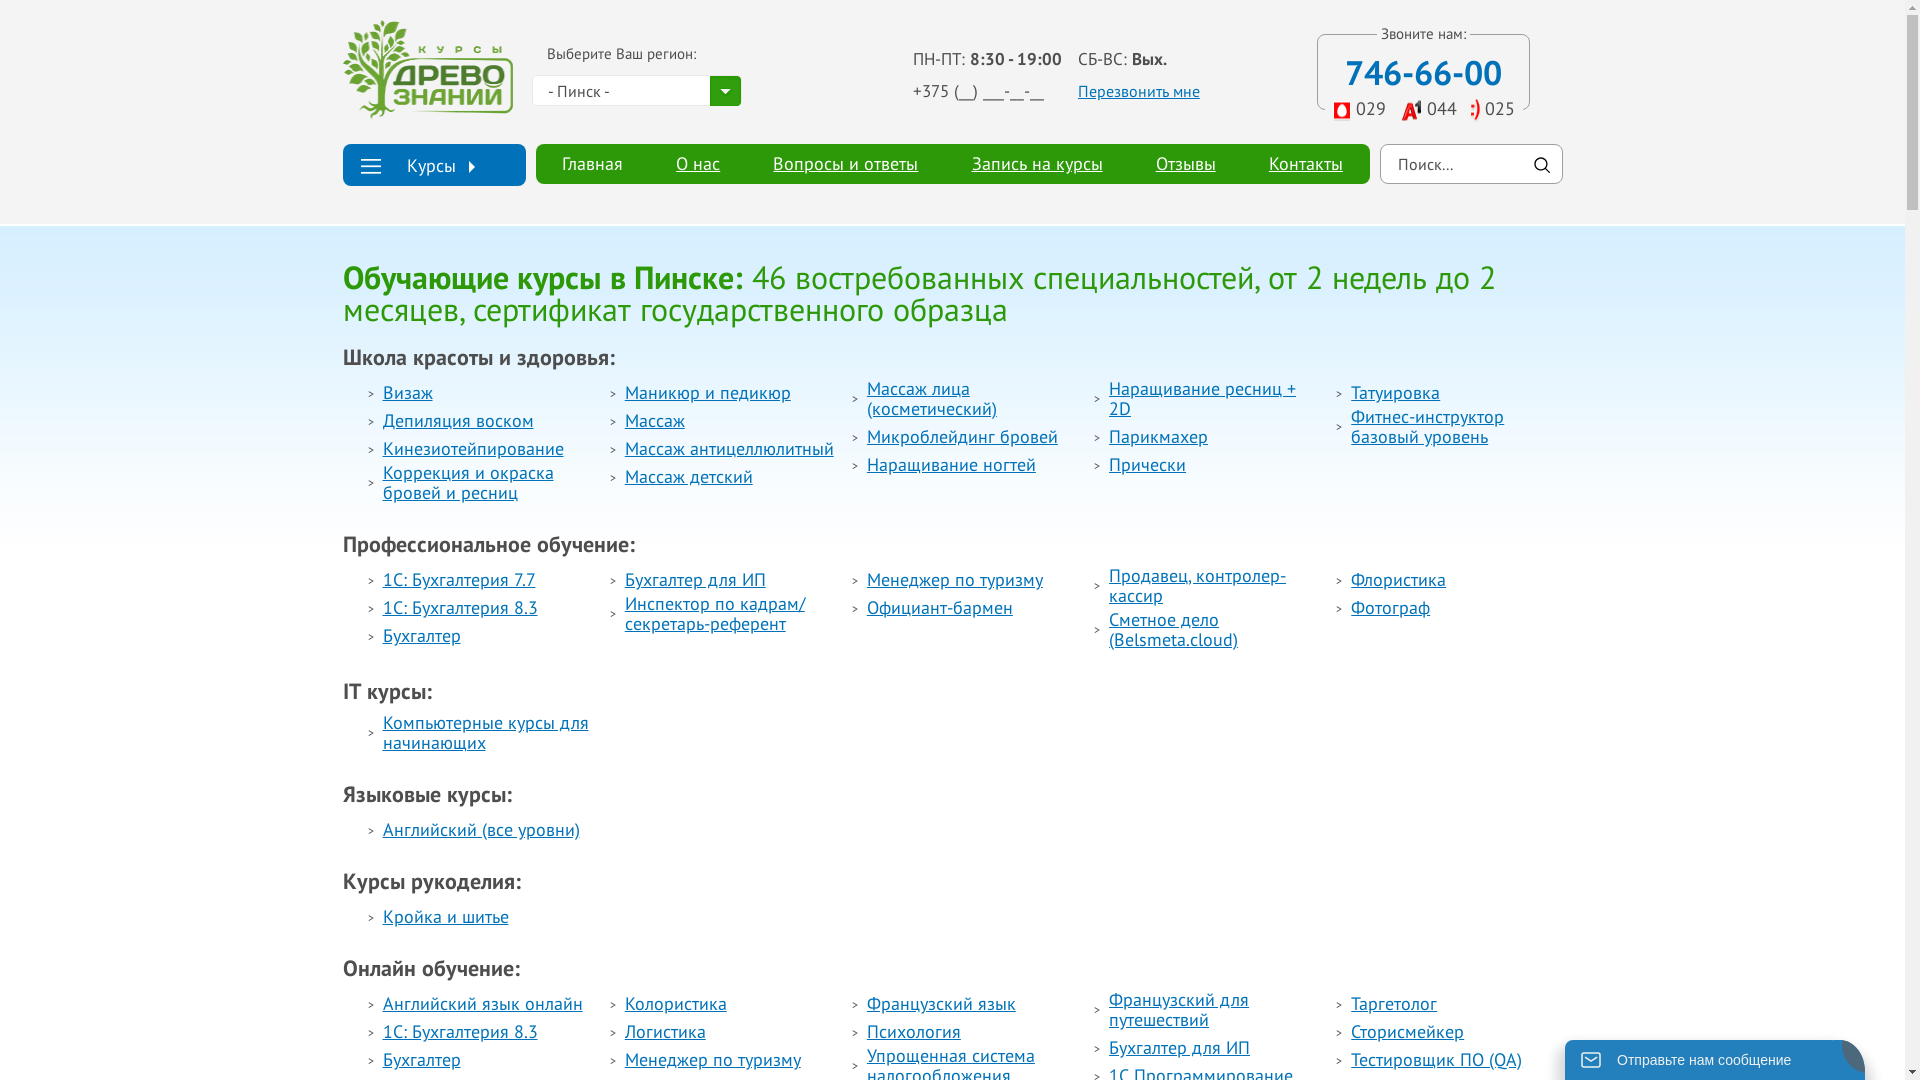  What do you see at coordinates (1424, 72) in the screenshot?
I see `746-66-00` at bounding box center [1424, 72].